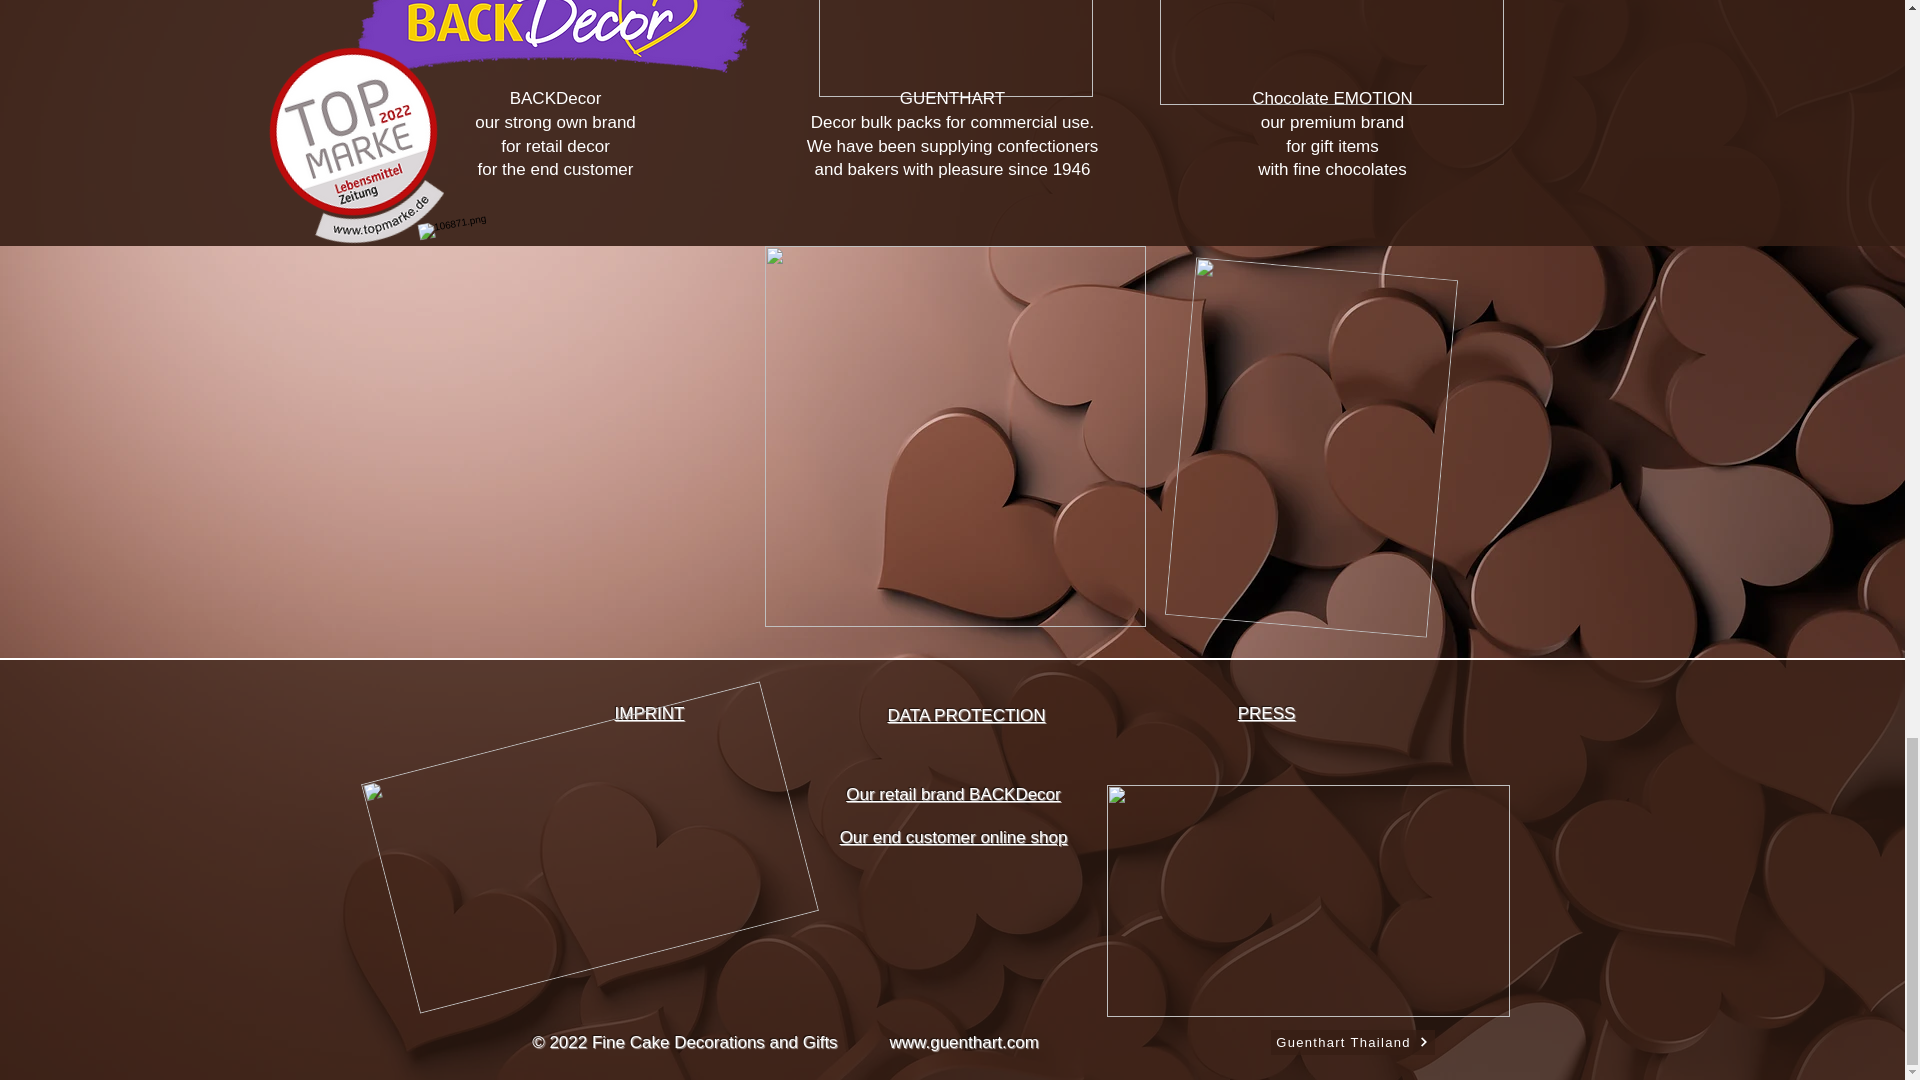 The height and width of the screenshot is (1080, 1920). I want to click on Our end customer online shop, so click(954, 837).